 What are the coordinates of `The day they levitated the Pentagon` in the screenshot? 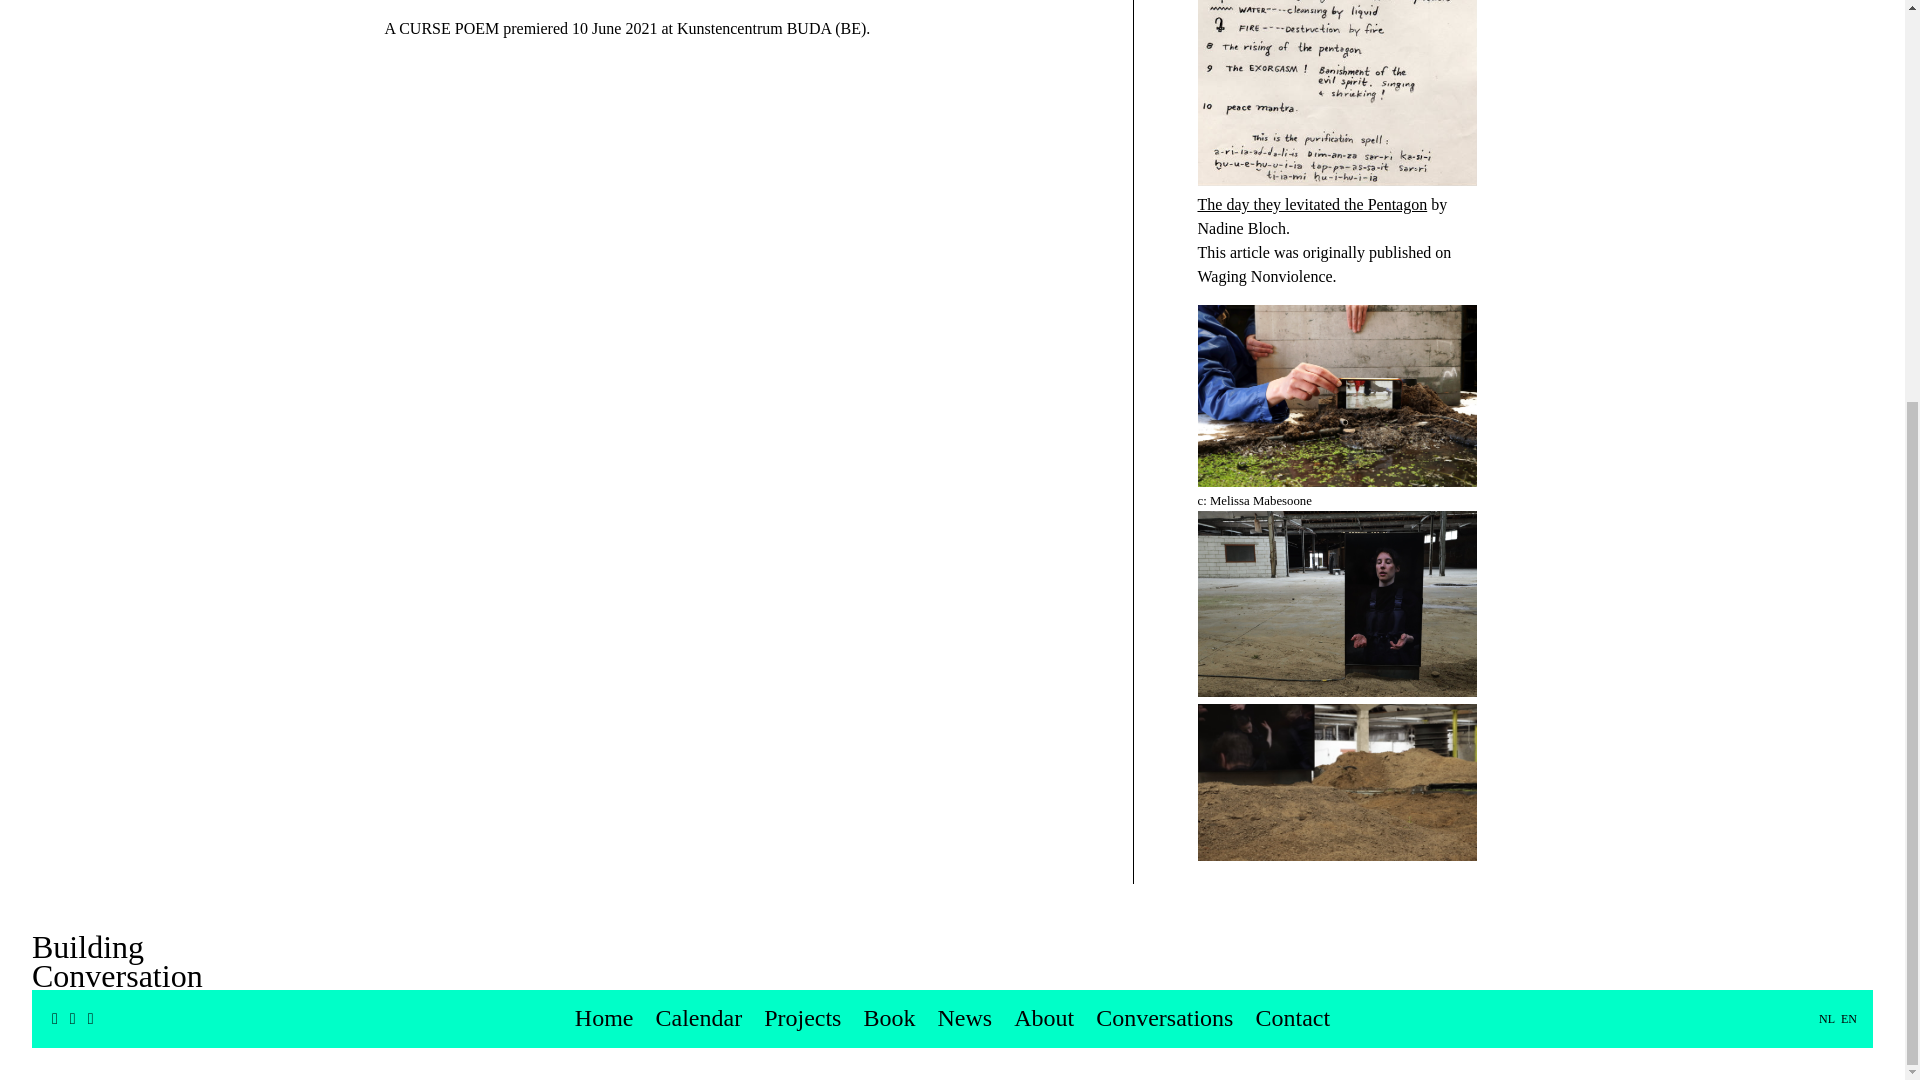 It's located at (1313, 204).